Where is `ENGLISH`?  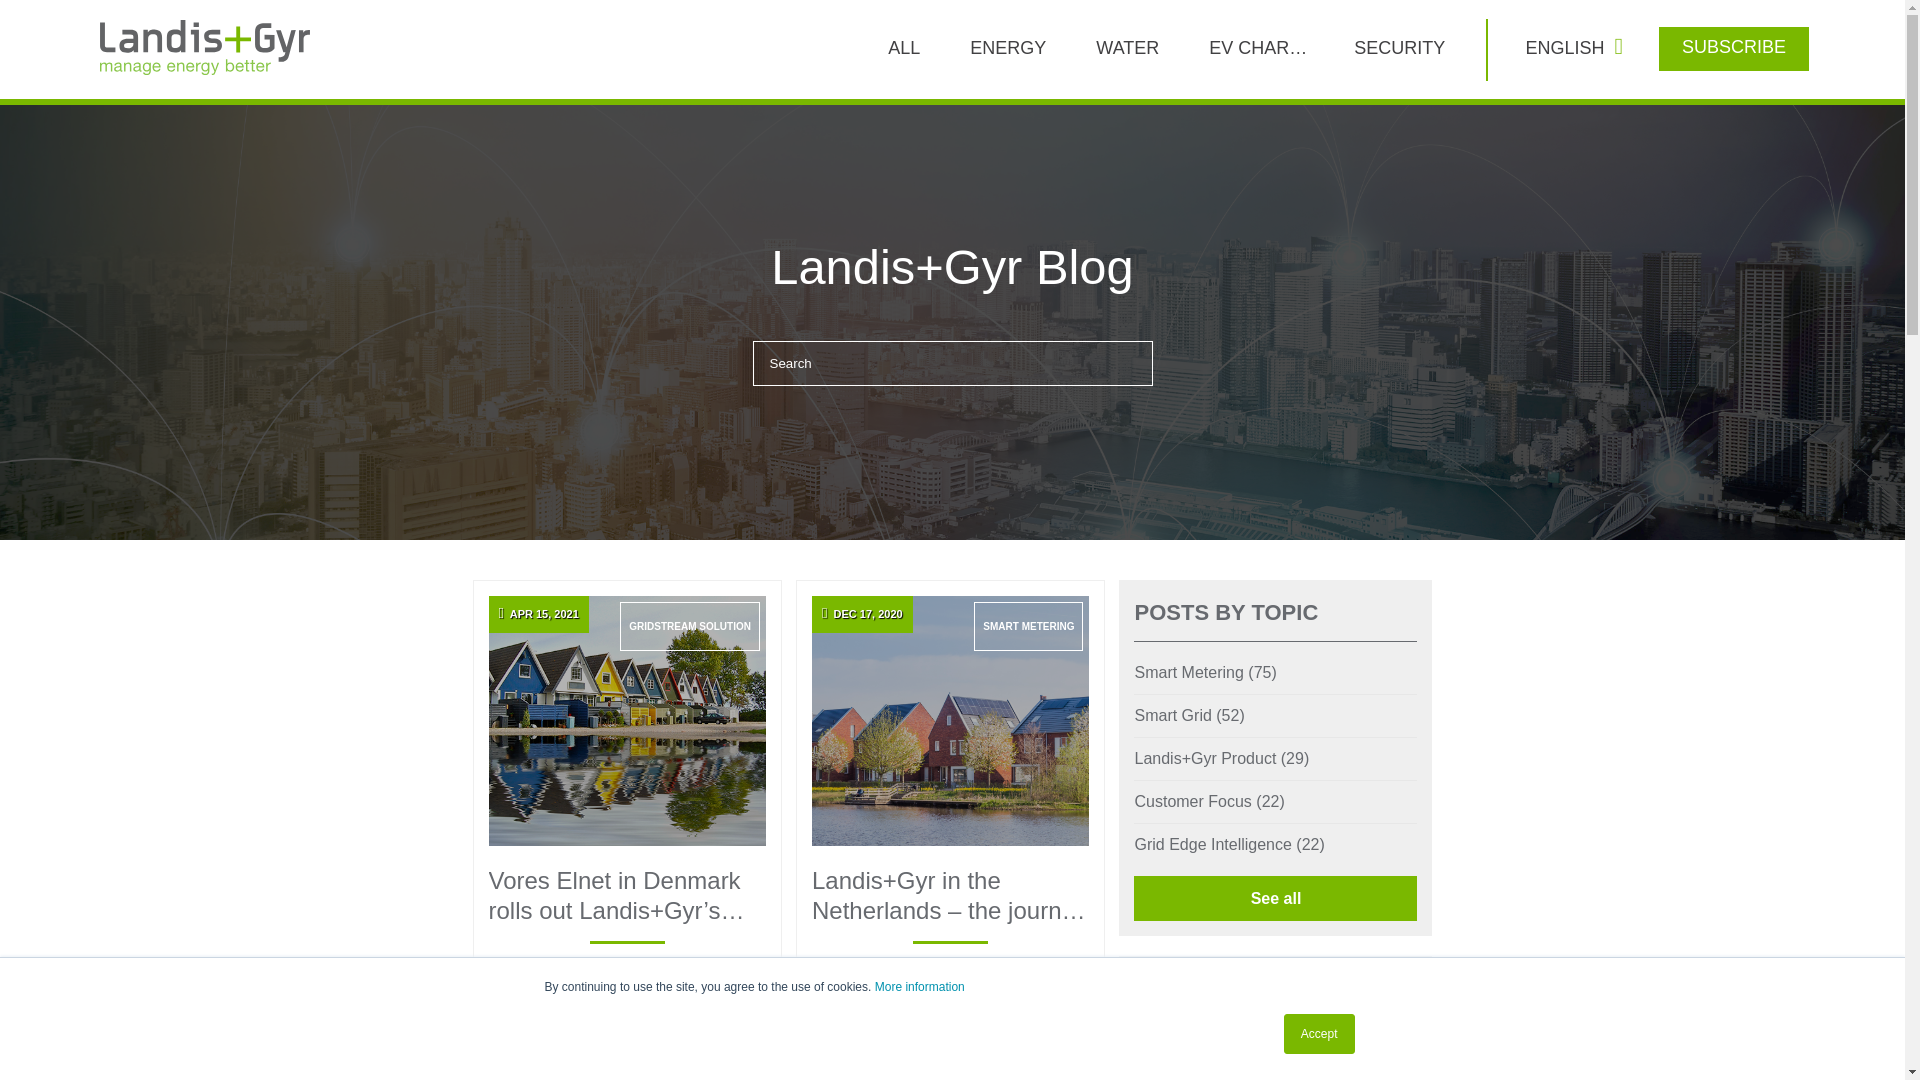
ENGLISH is located at coordinates (1569, 48).